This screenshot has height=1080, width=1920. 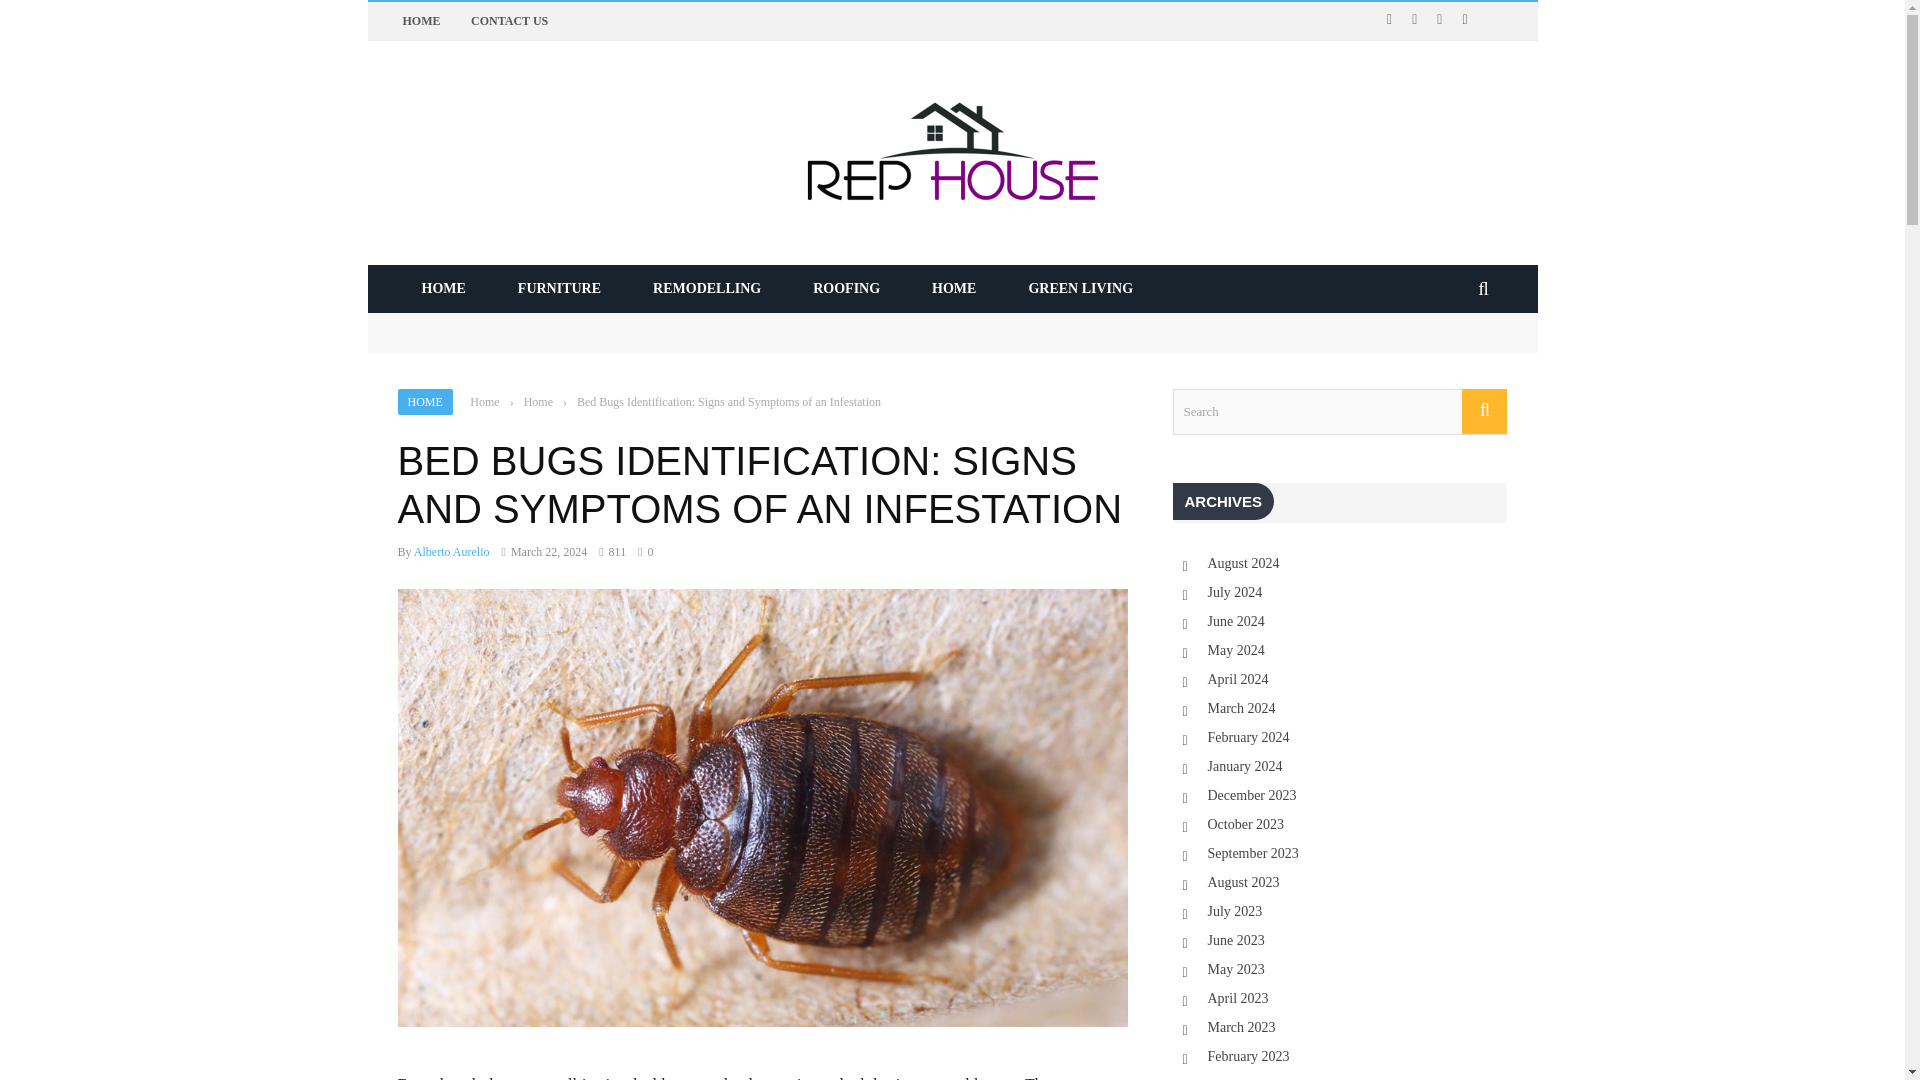 I want to click on HOME, so click(x=443, y=288).